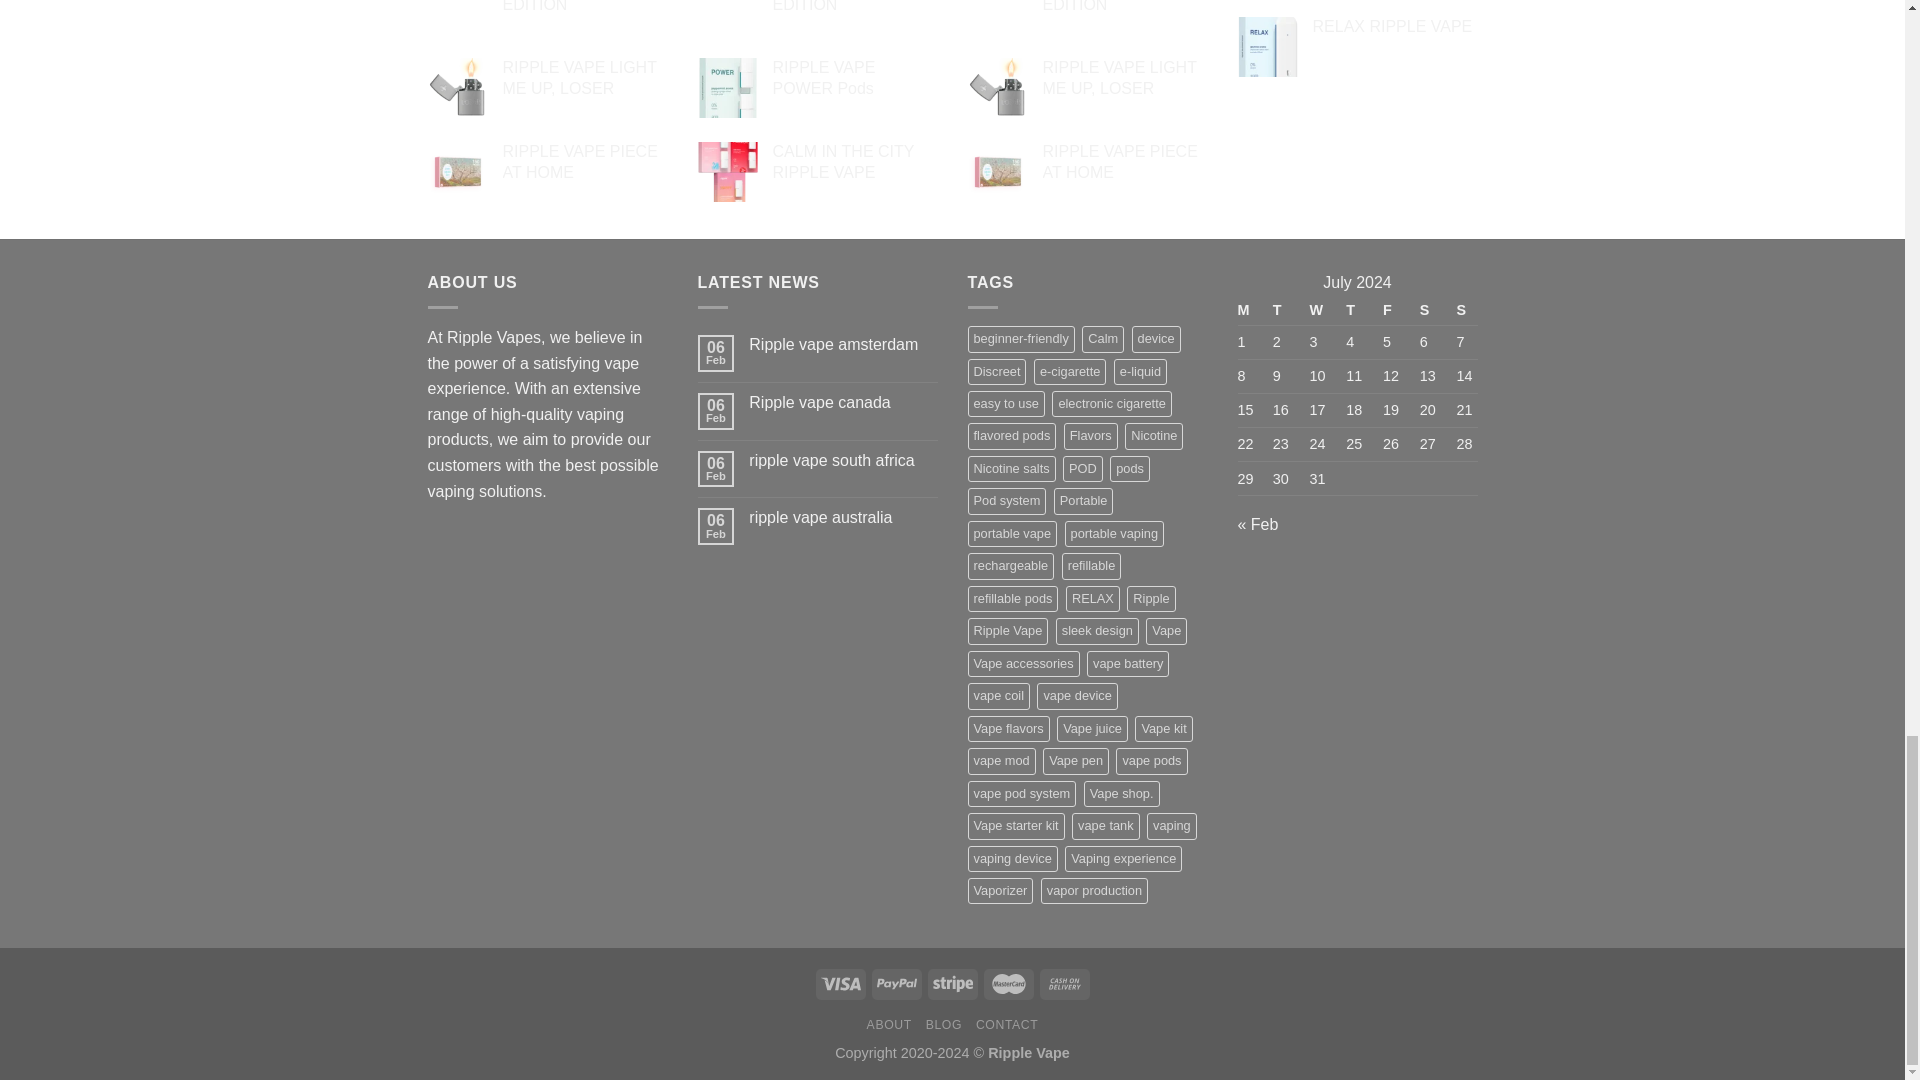 The width and height of the screenshot is (1920, 1080). I want to click on Ripple vape amsterdam, so click(842, 344).